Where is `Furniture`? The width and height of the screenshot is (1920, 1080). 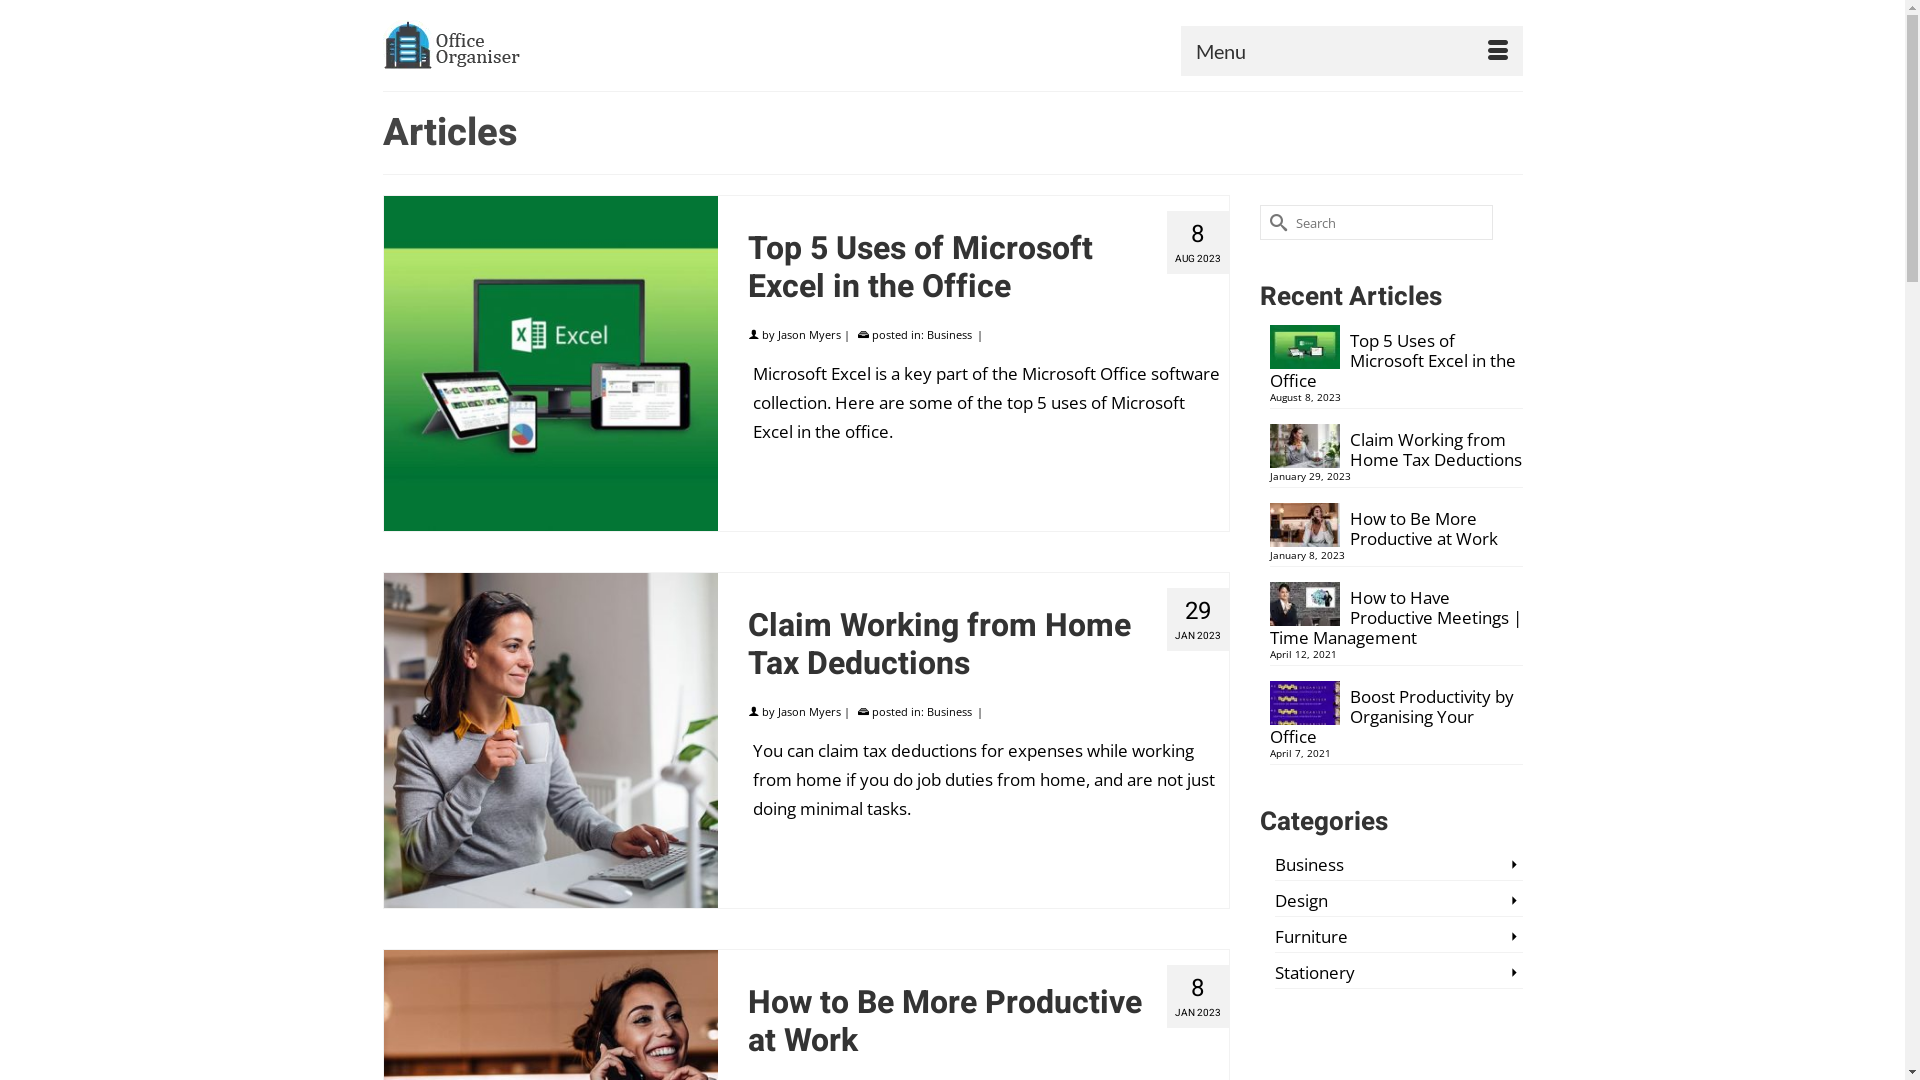
Furniture is located at coordinates (1399, 938).